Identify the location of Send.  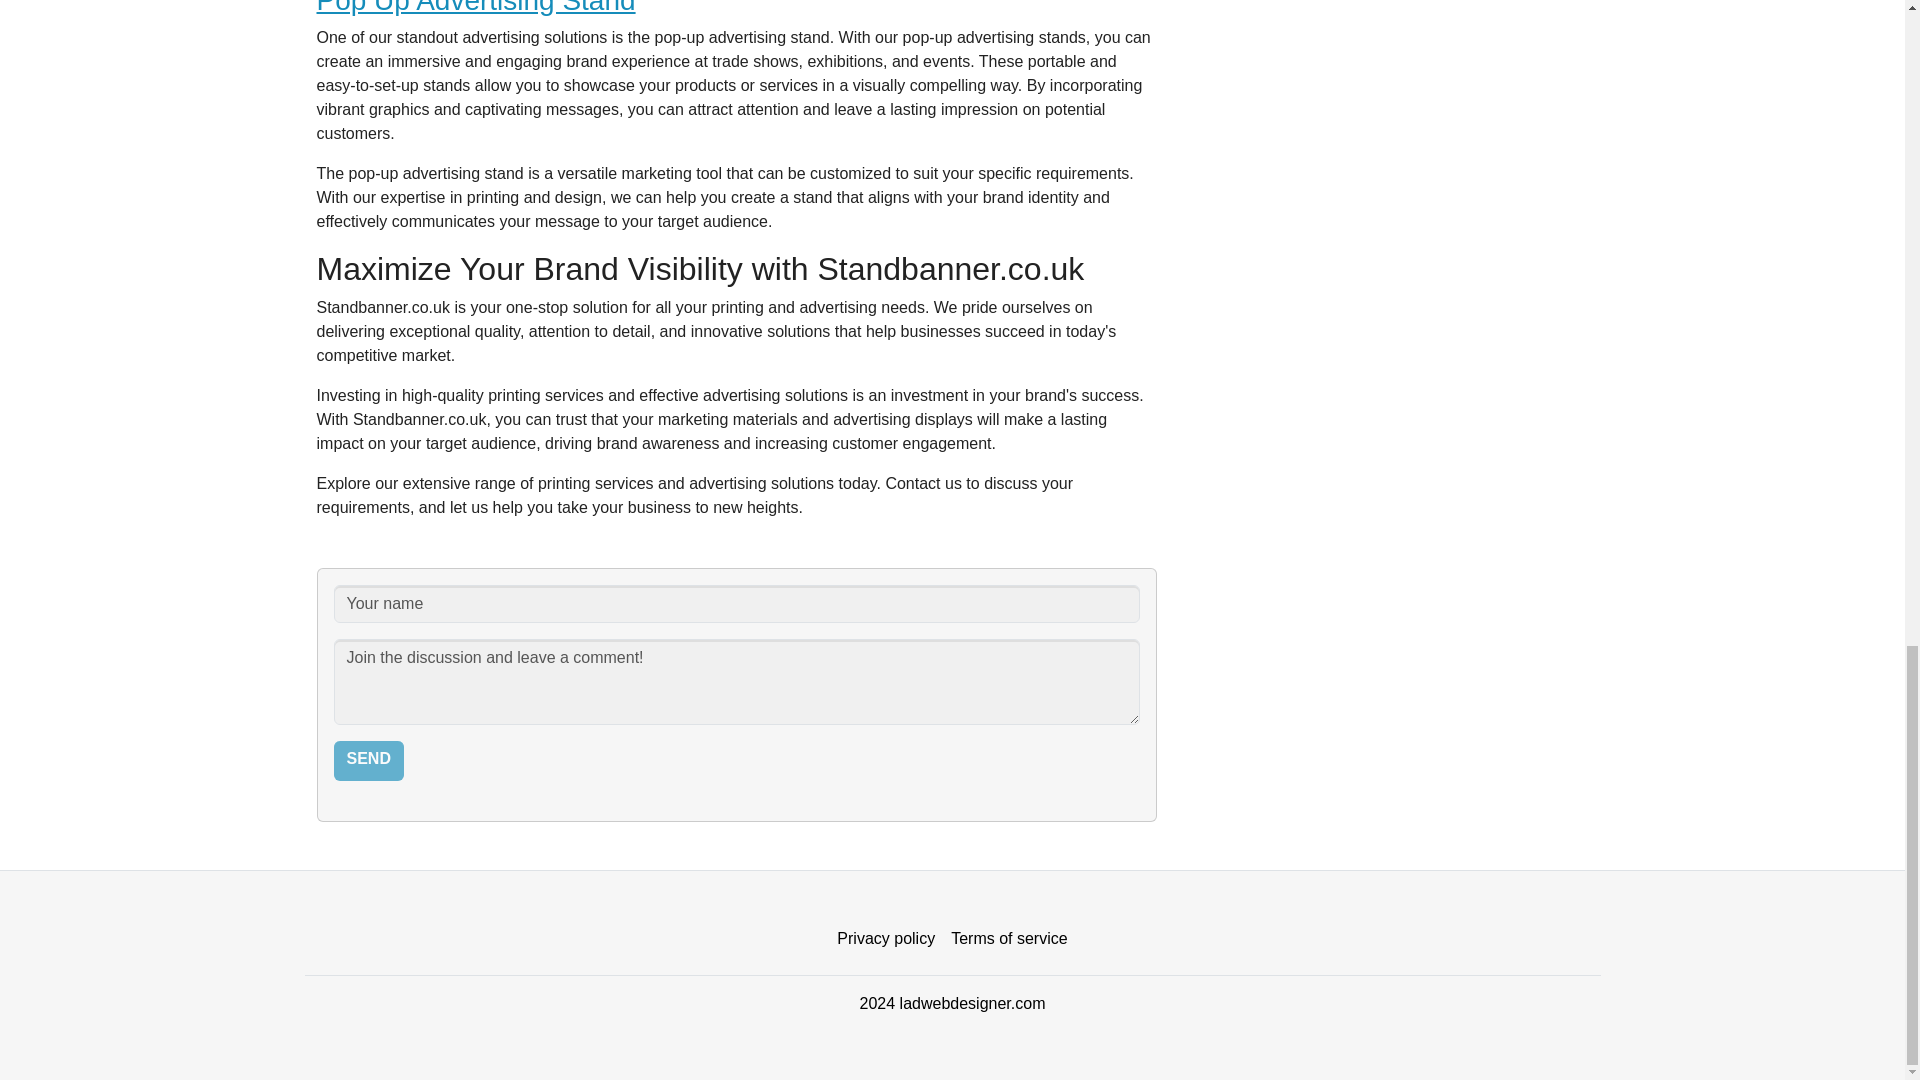
(368, 760).